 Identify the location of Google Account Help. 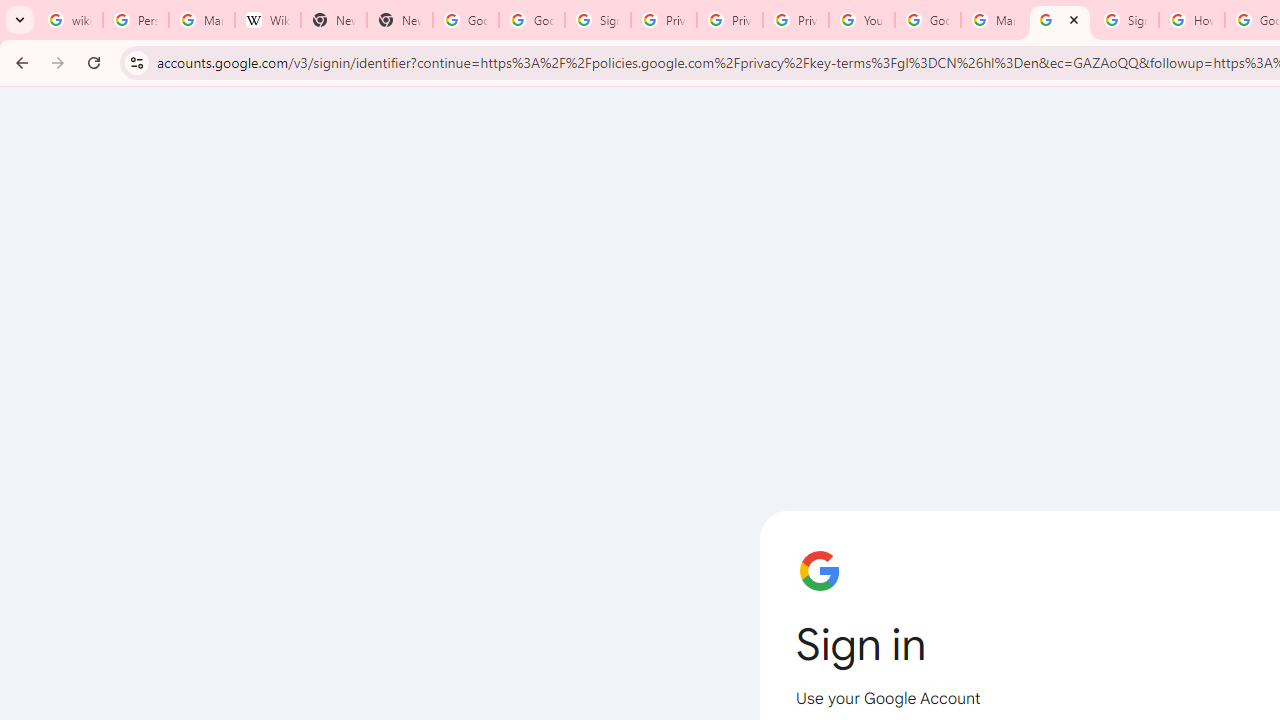
(928, 20).